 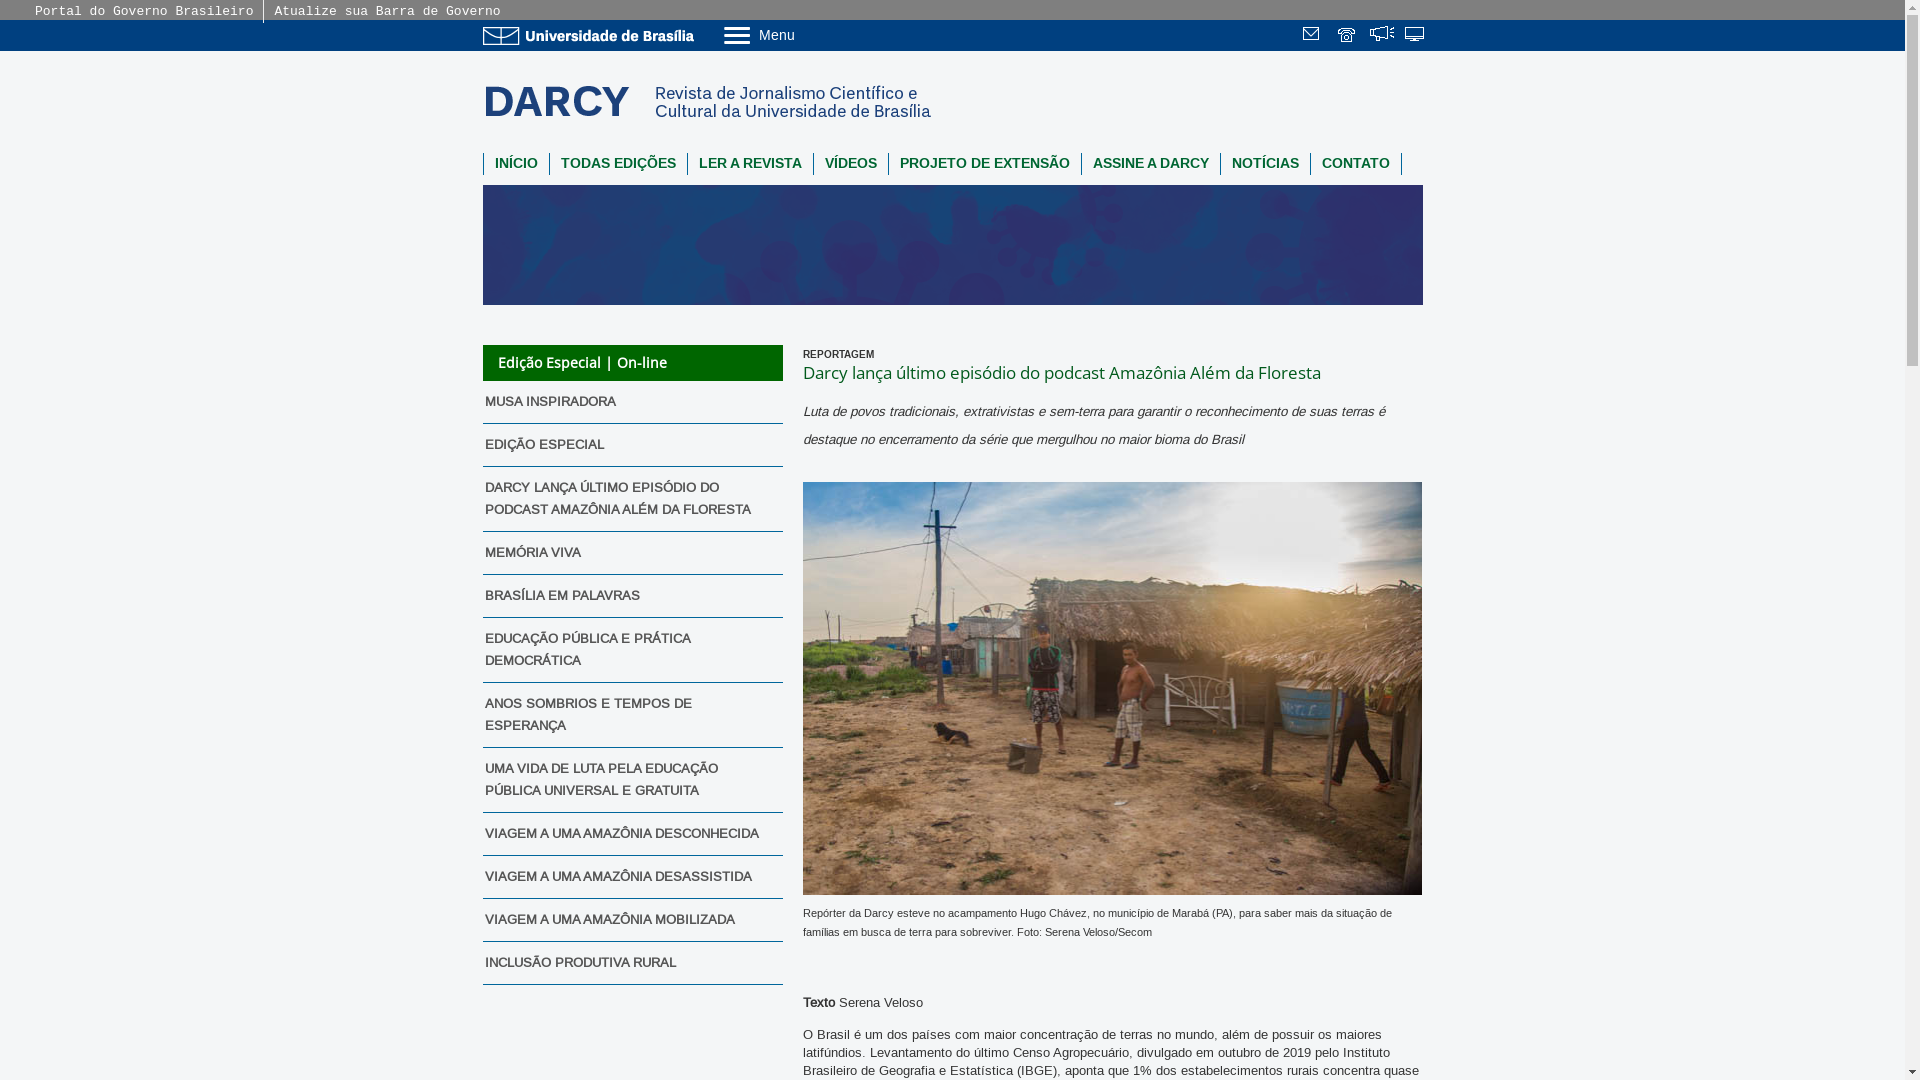 I want to click on  , so click(x=1416, y=36).